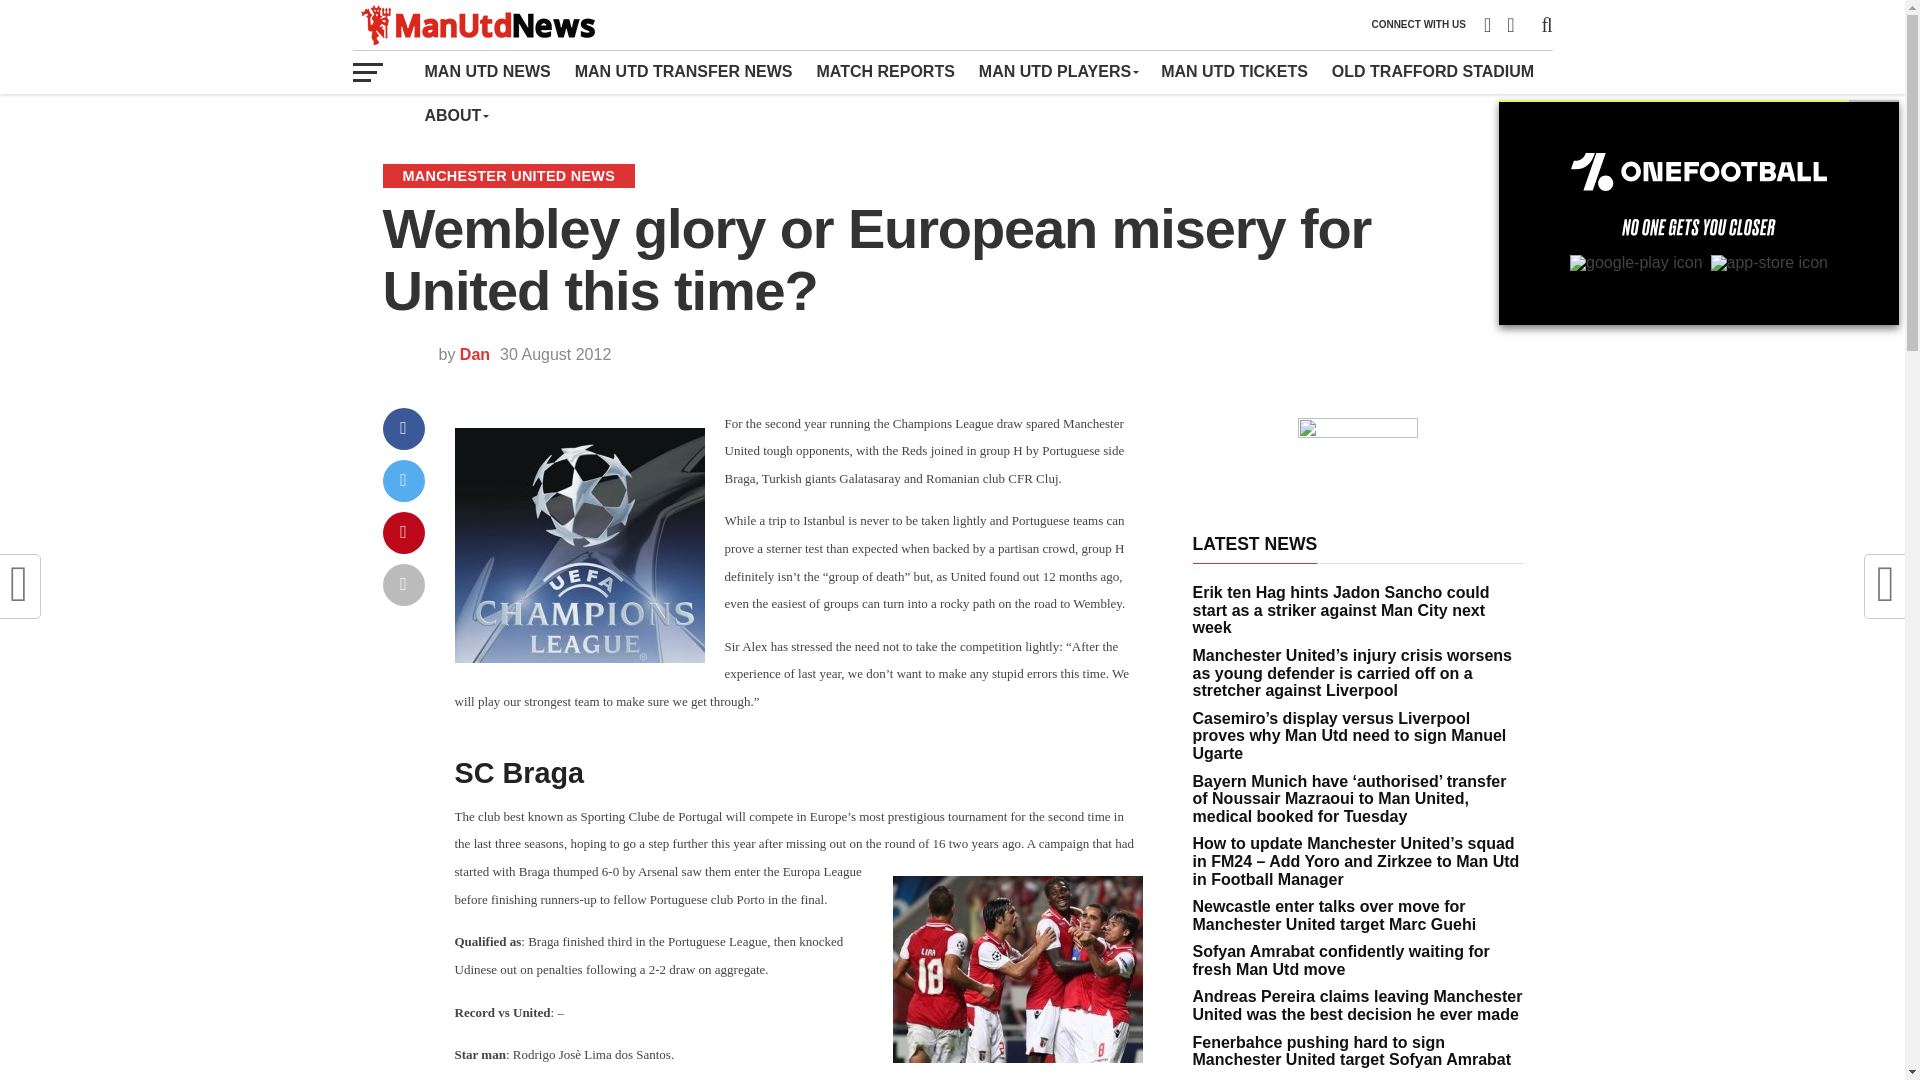  Describe the element at coordinates (1017, 968) in the screenshot. I see `braga` at that location.